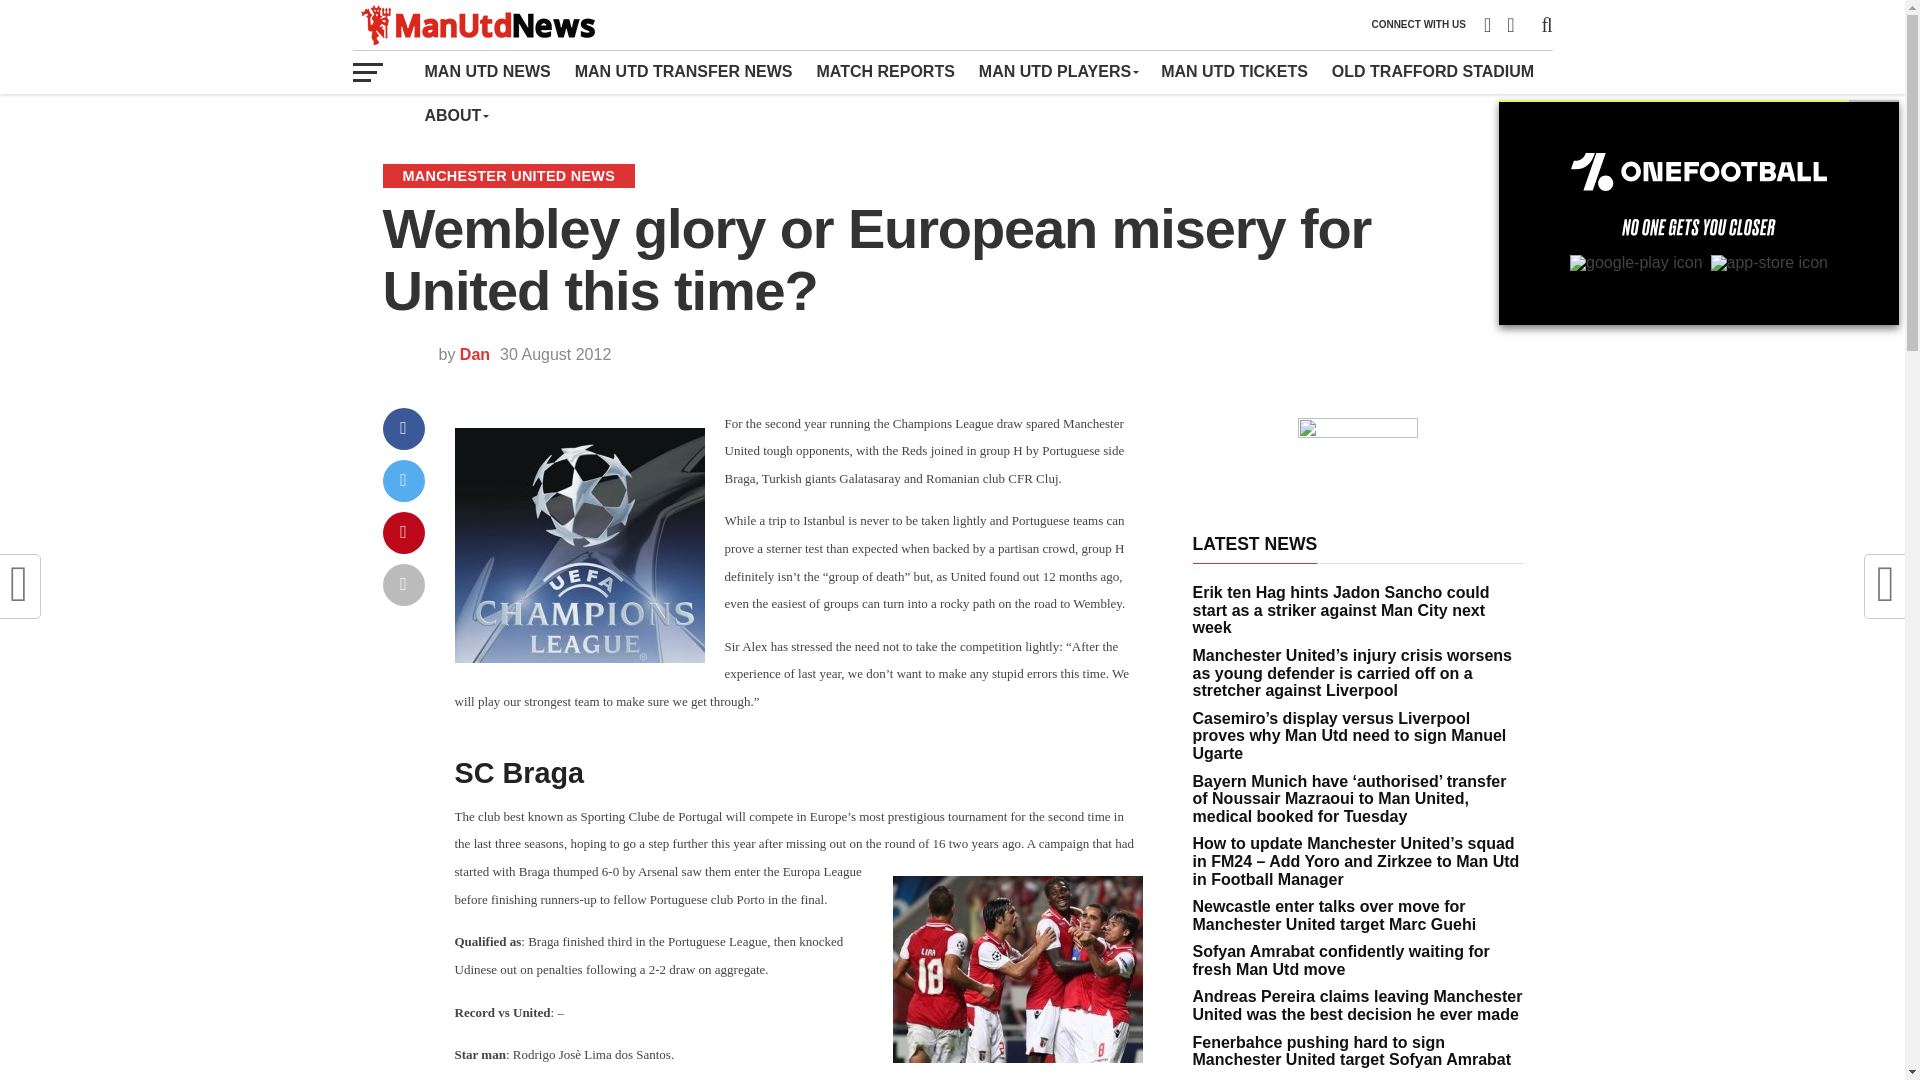  Describe the element at coordinates (1017, 968) in the screenshot. I see `braga` at that location.